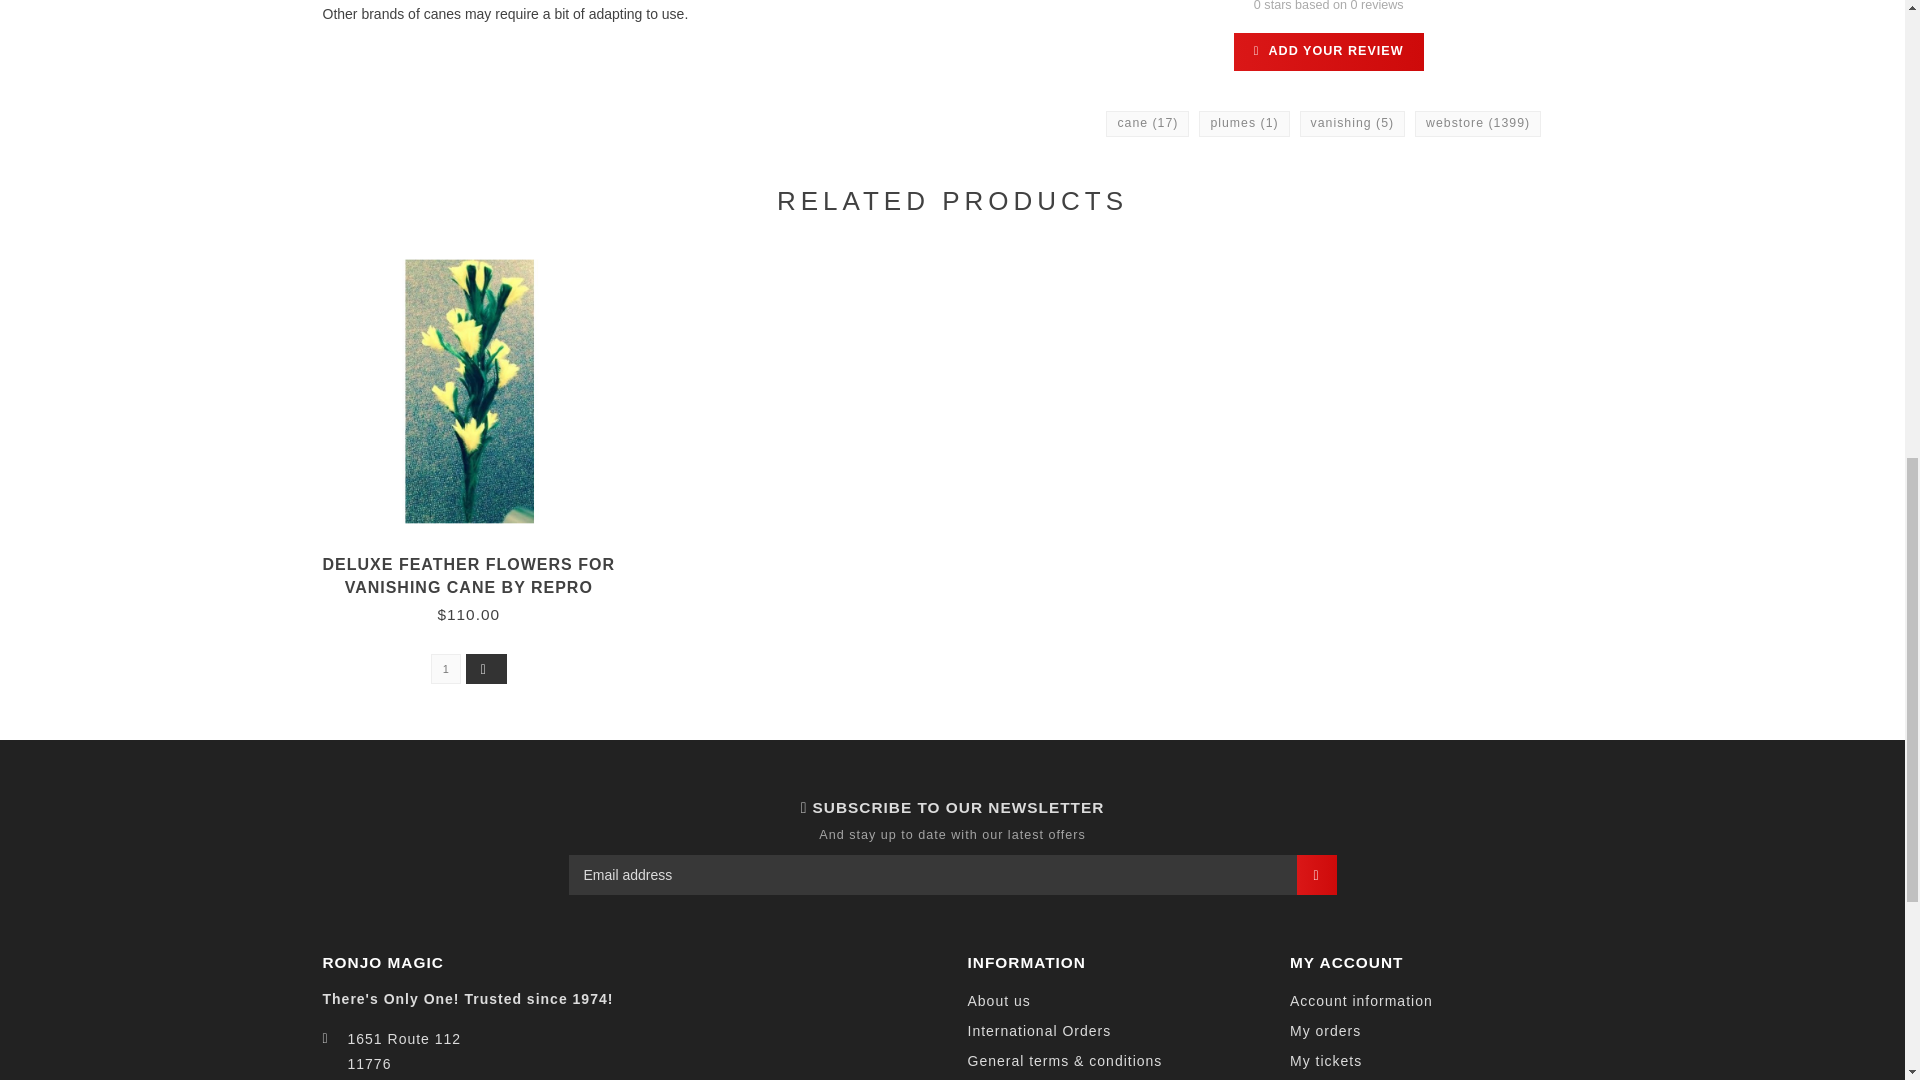 The height and width of the screenshot is (1080, 1920). Describe the element at coordinates (1478, 124) in the screenshot. I see `webstore` at that location.